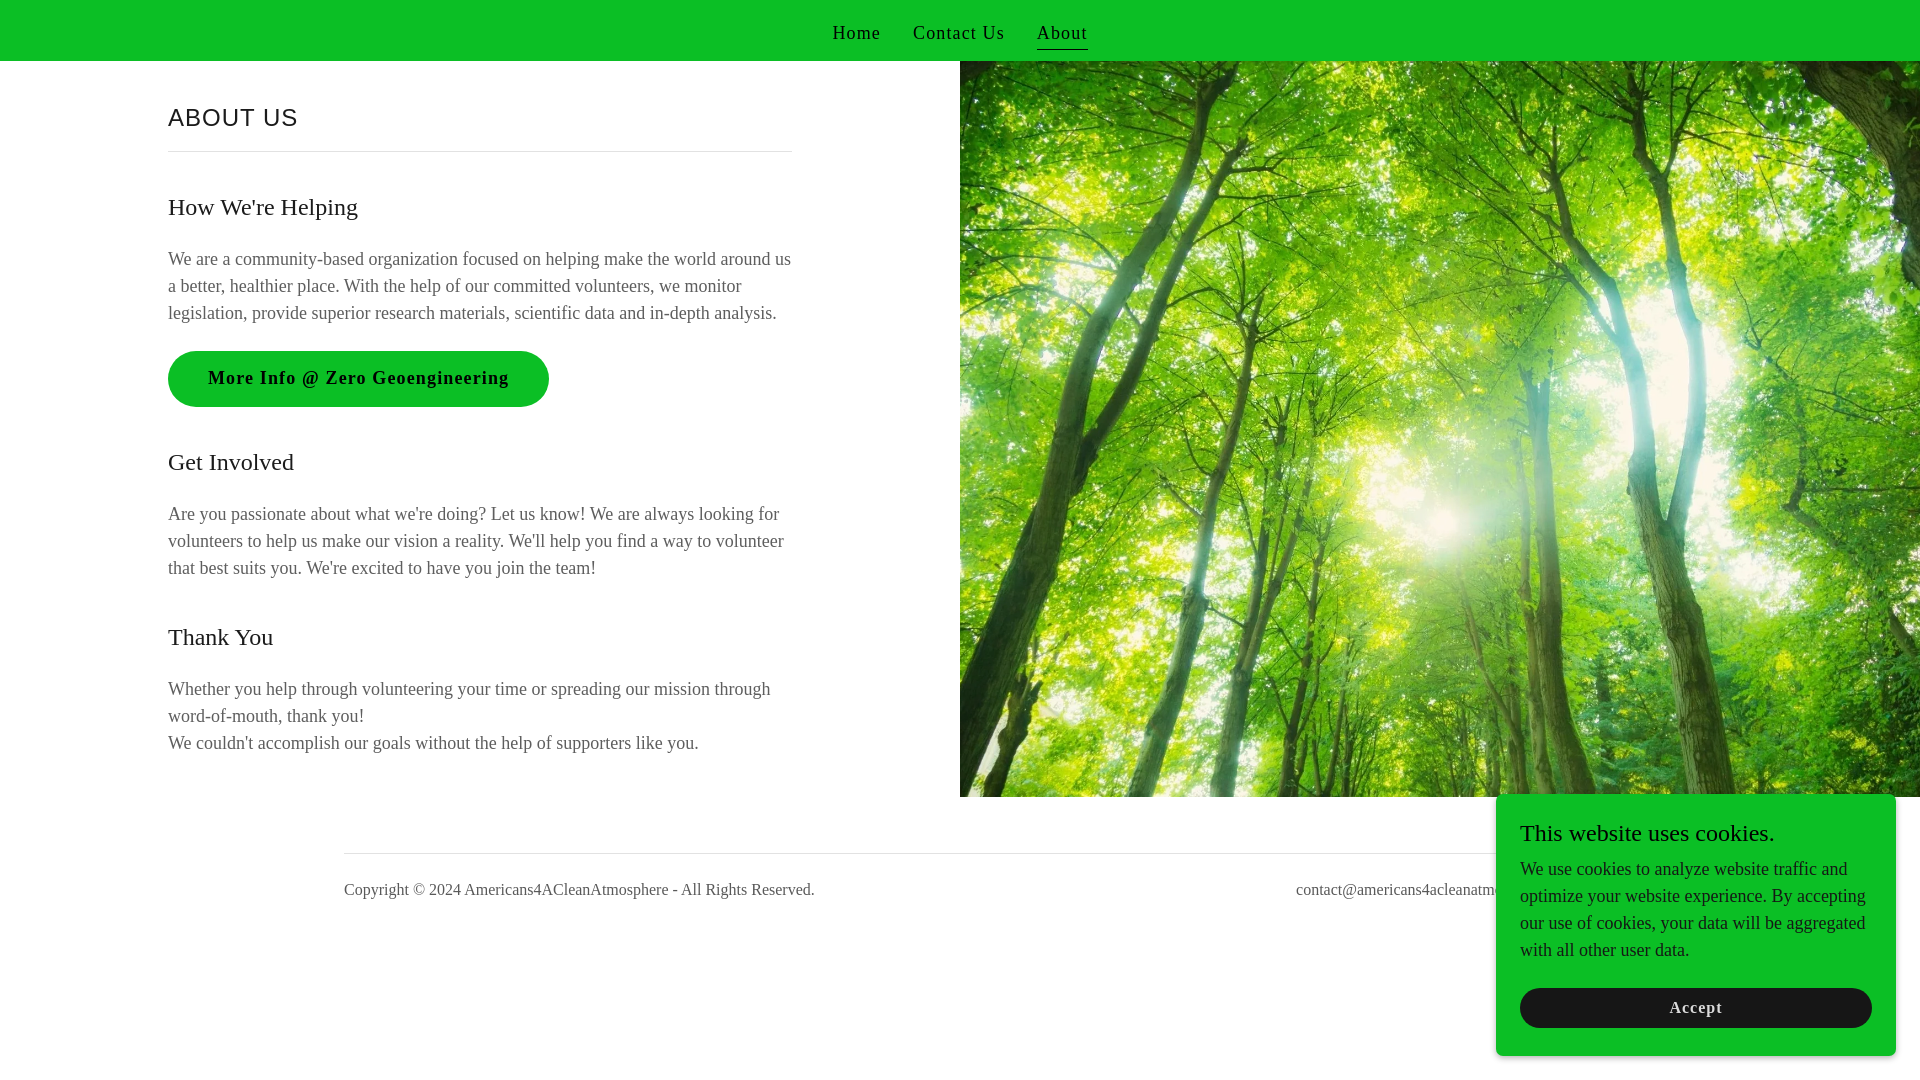  What do you see at coordinates (958, 32) in the screenshot?
I see `Contact Us` at bounding box center [958, 32].